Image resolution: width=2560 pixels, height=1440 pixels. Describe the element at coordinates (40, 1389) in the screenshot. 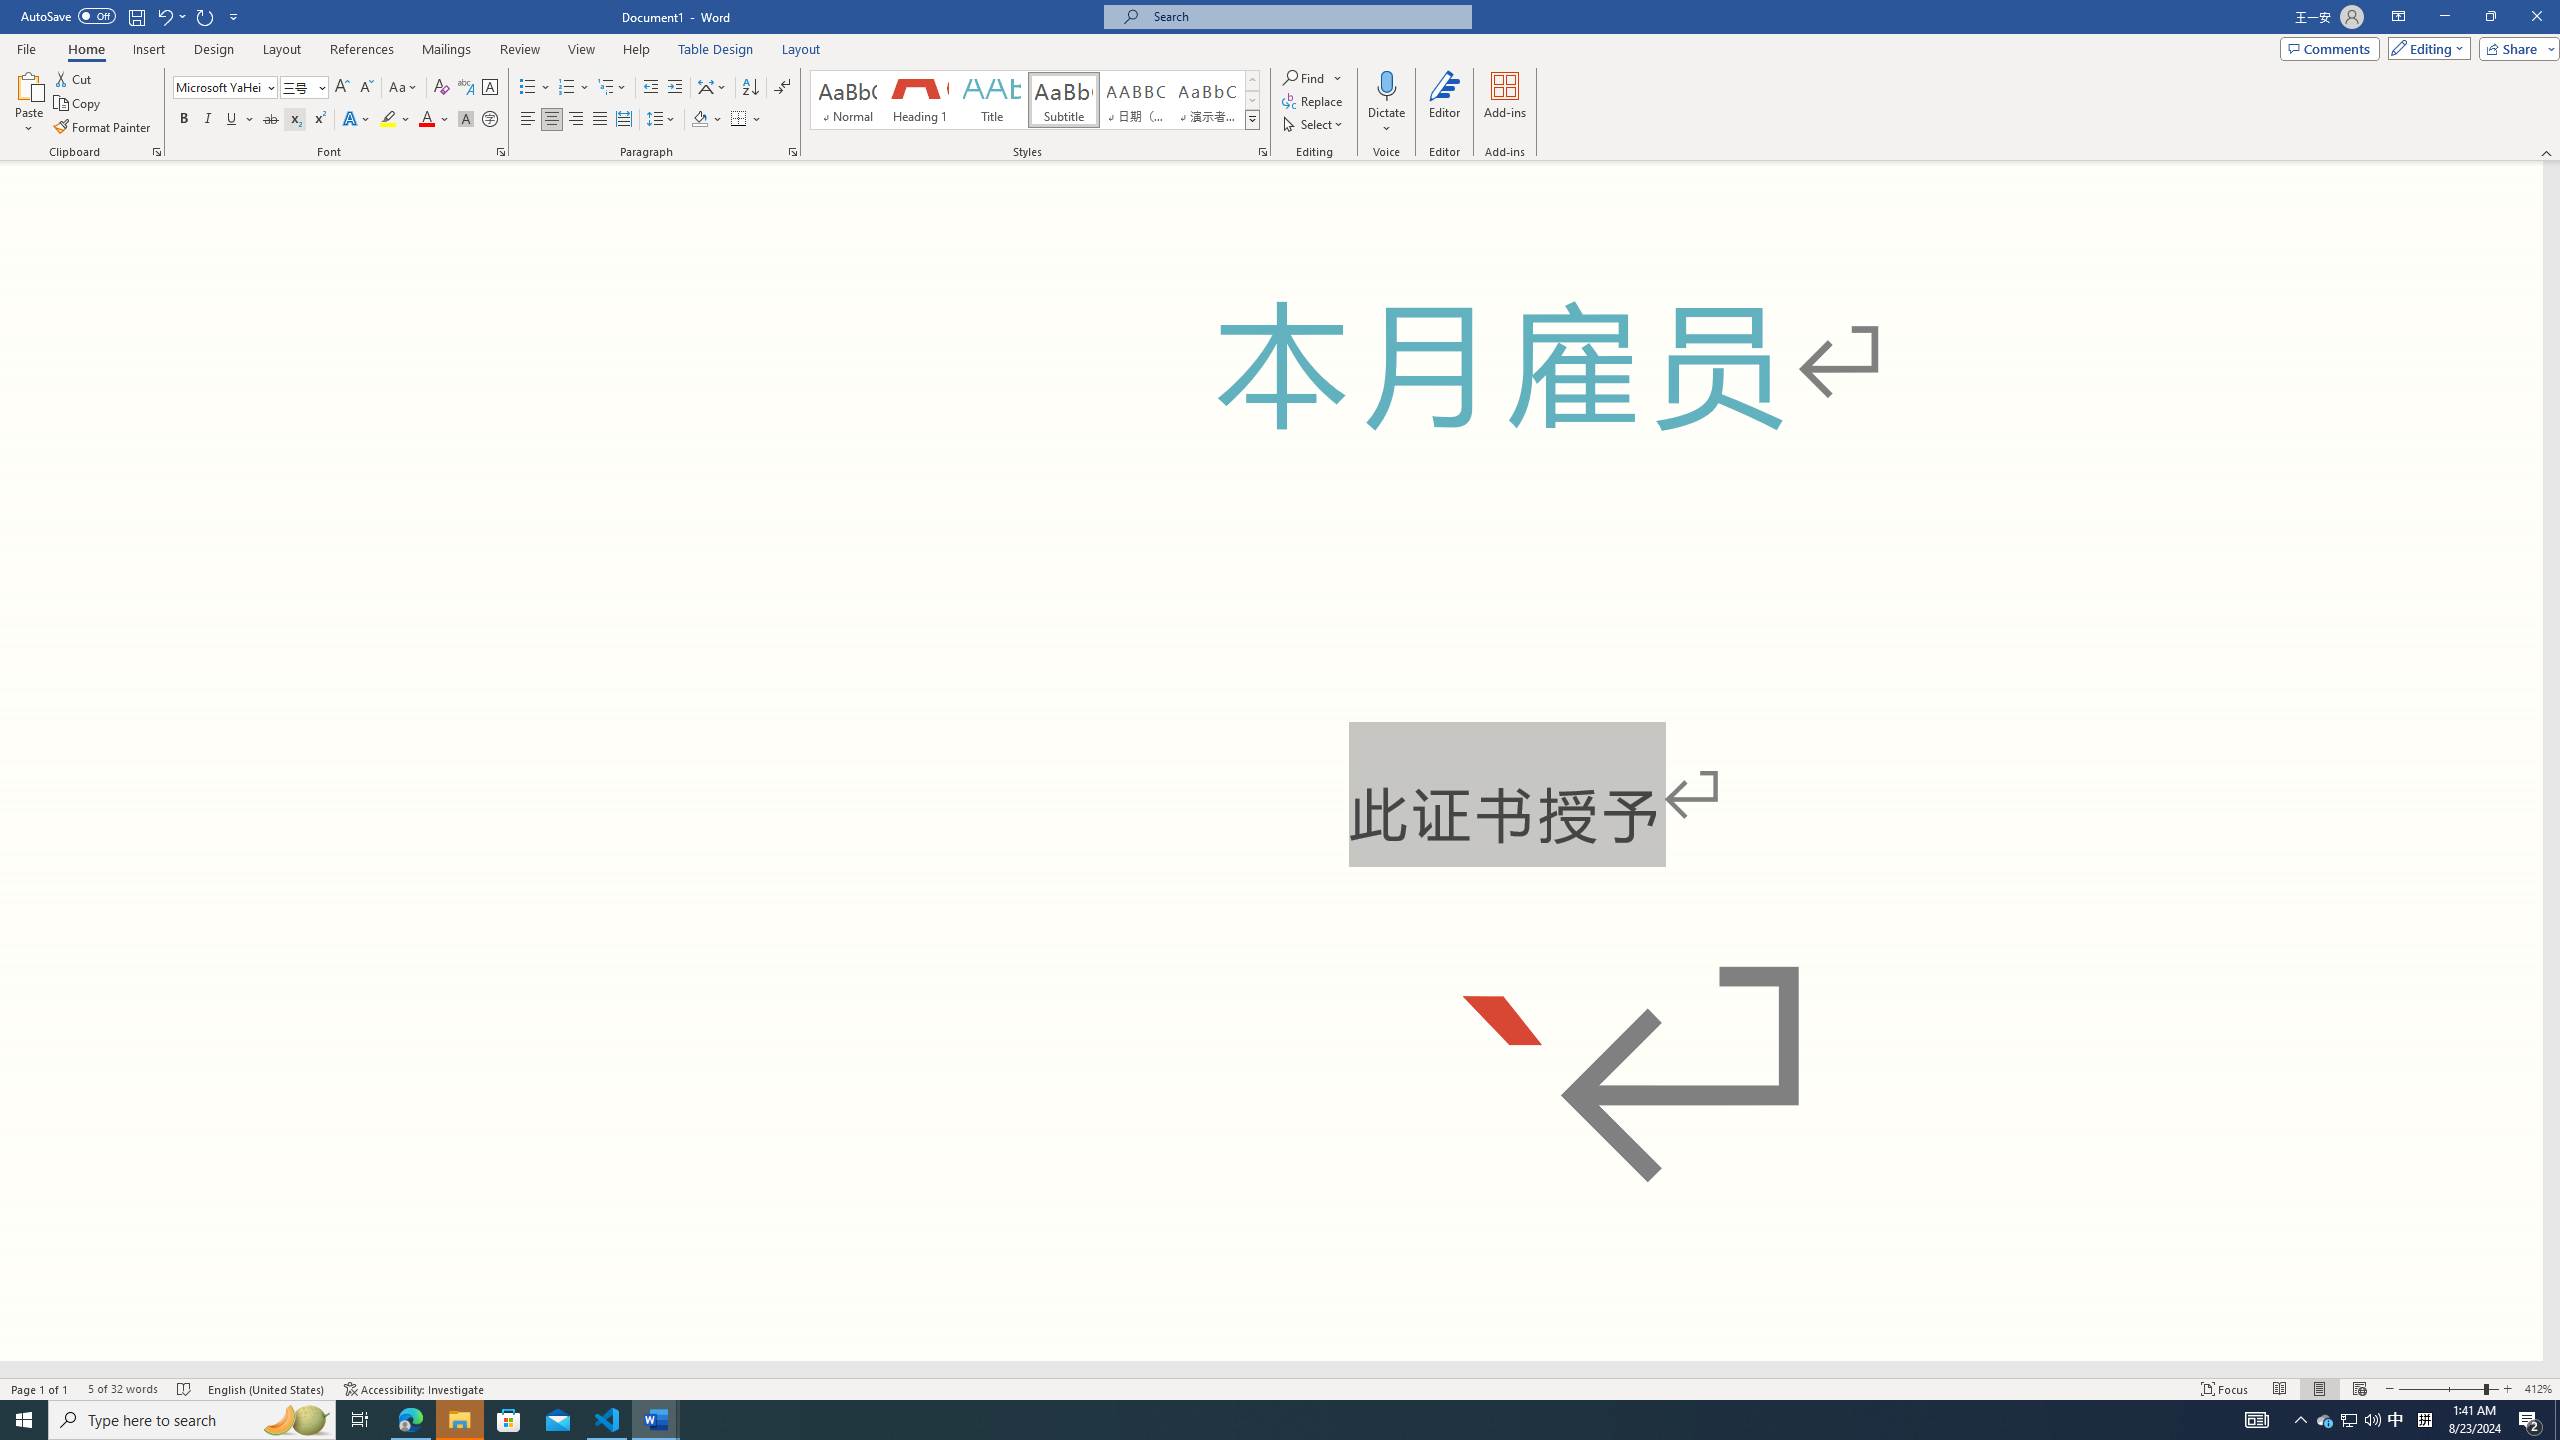

I see `Page Number Page 1 of 1` at that location.